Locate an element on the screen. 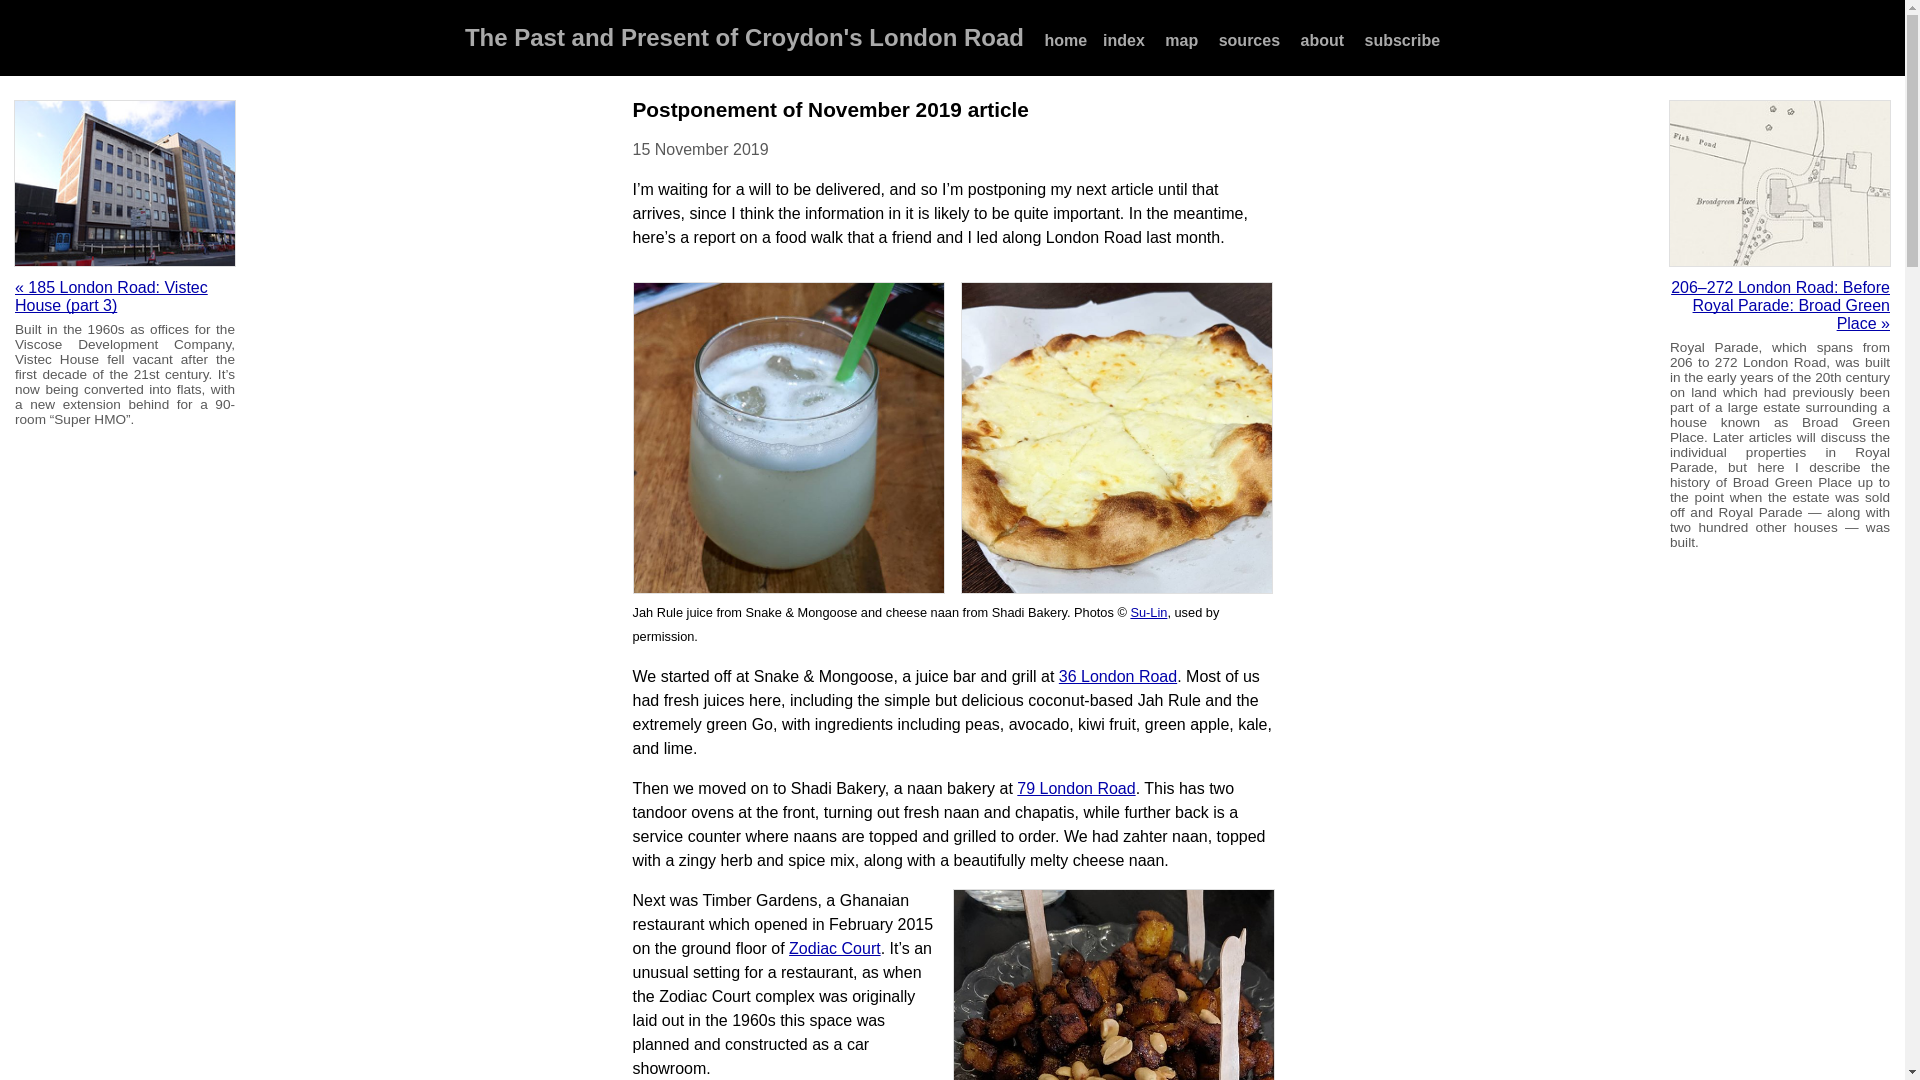 The image size is (1920, 1080). Previous article is located at coordinates (111, 296).